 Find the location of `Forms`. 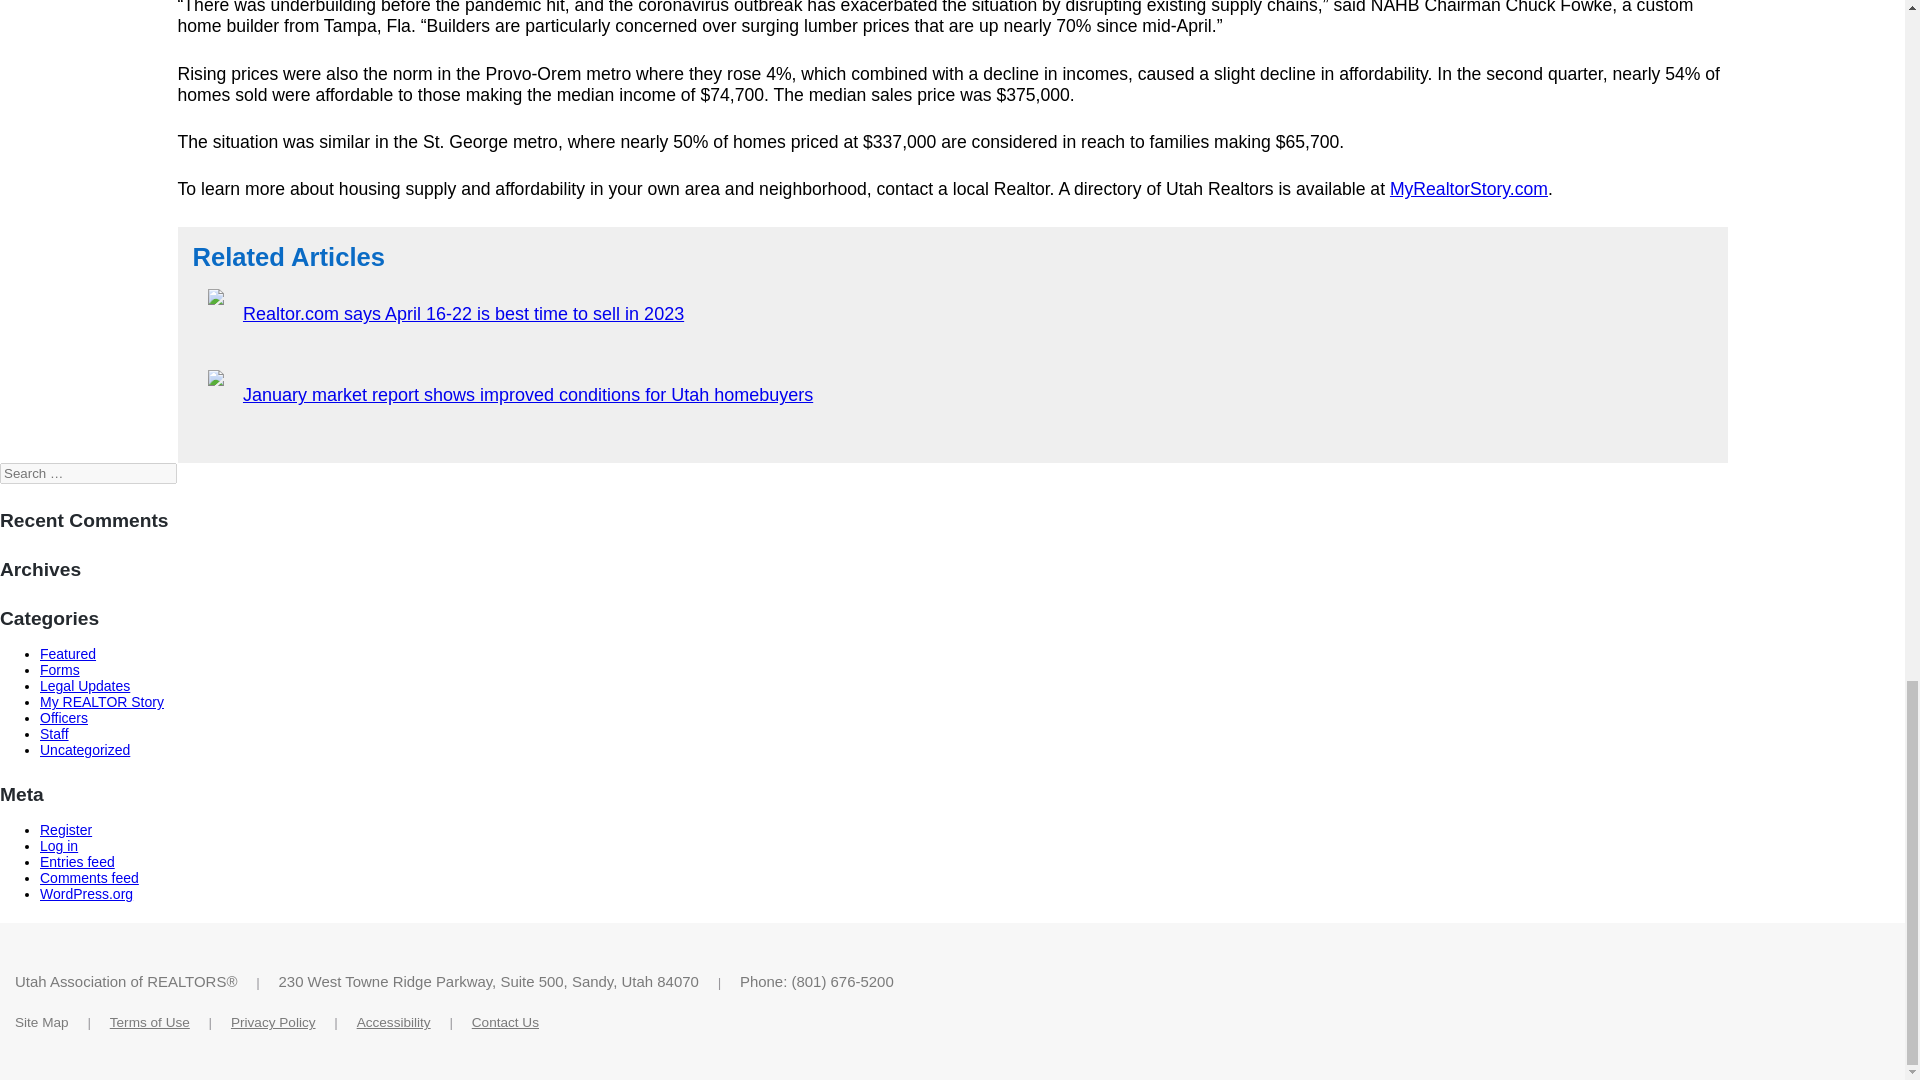

Forms is located at coordinates (60, 670).